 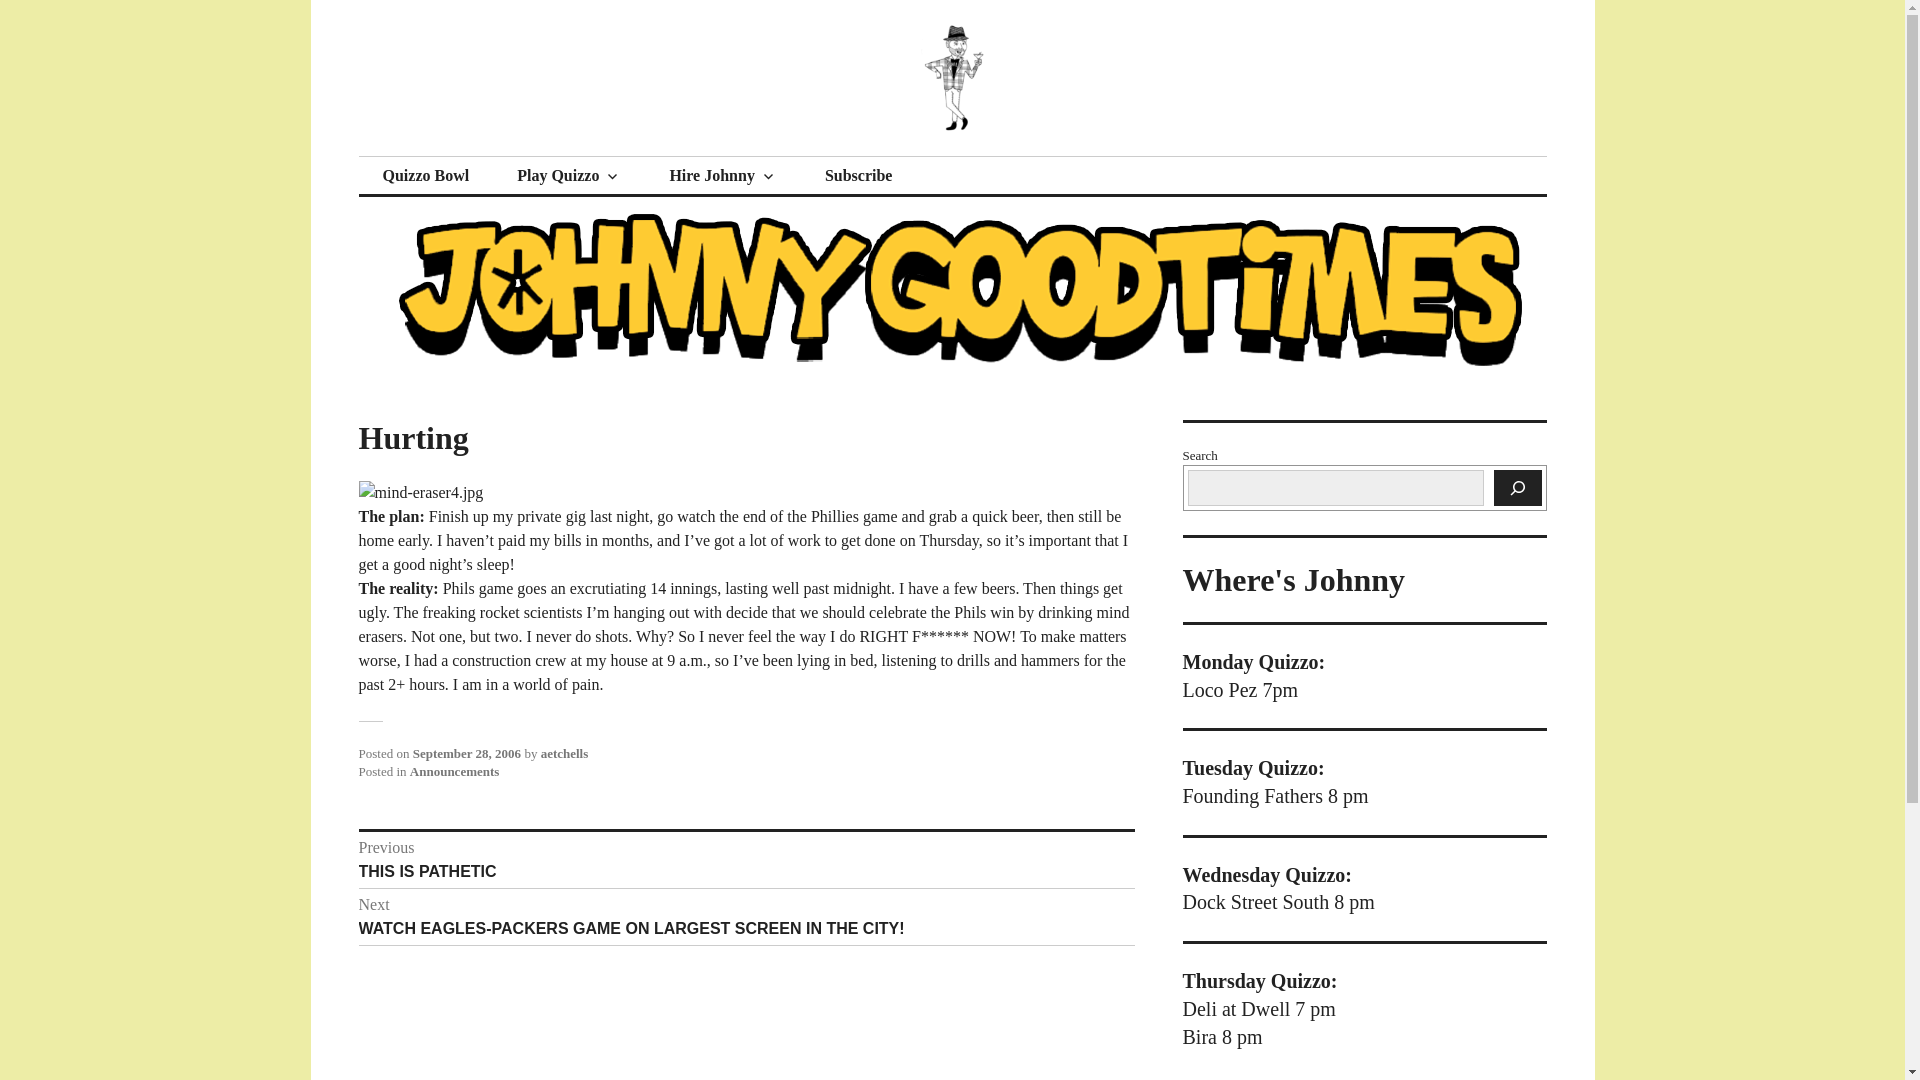 What do you see at coordinates (565, 754) in the screenshot?
I see `aetchells` at bounding box center [565, 754].